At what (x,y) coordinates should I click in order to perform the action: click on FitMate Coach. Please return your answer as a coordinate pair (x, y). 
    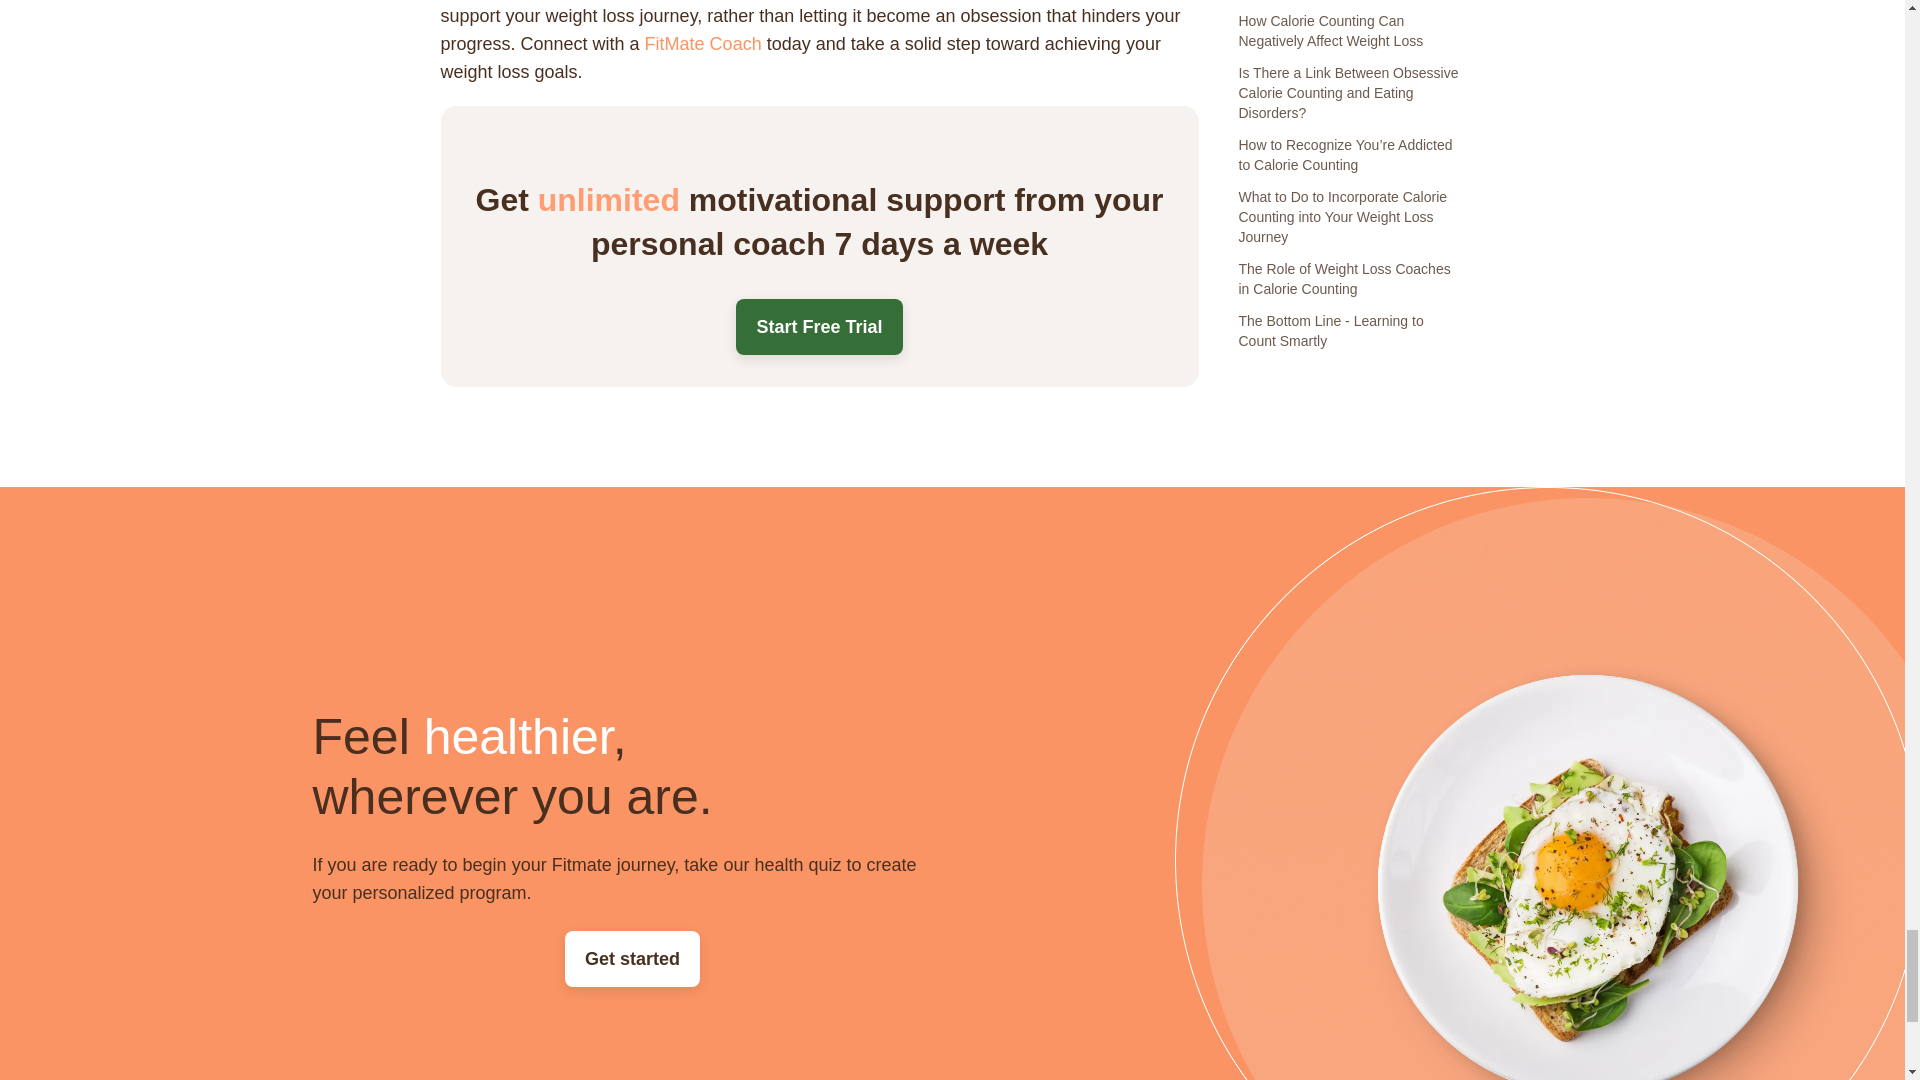
    Looking at the image, I should click on (704, 44).